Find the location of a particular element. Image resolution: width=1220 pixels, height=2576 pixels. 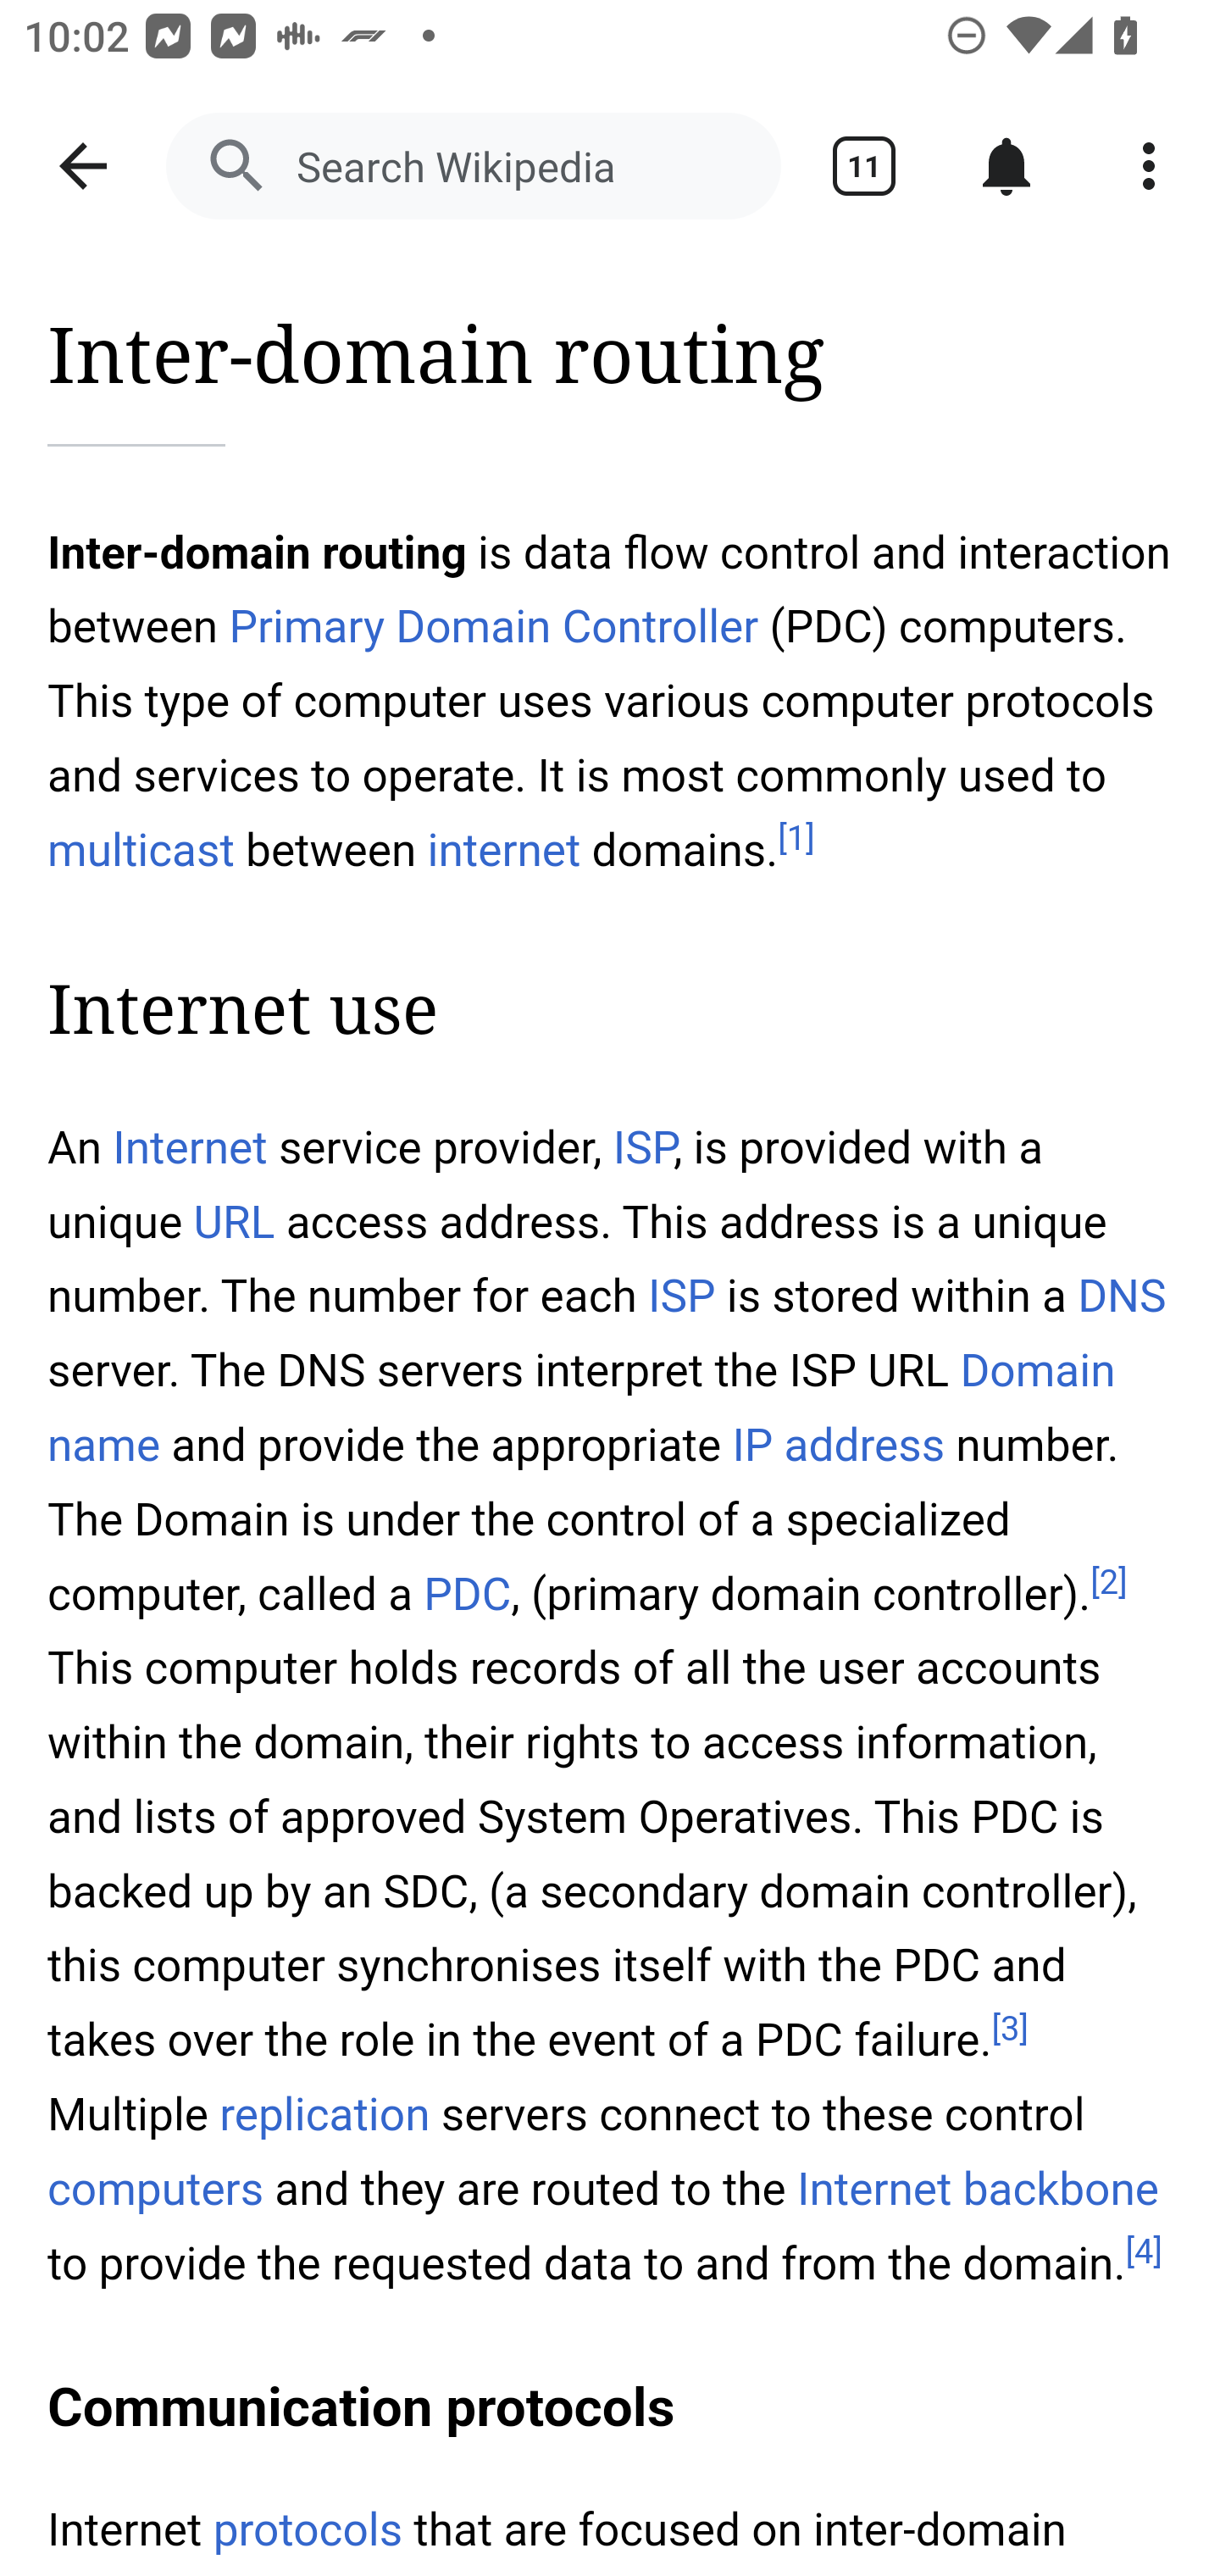

More options is located at coordinates (1149, 166).